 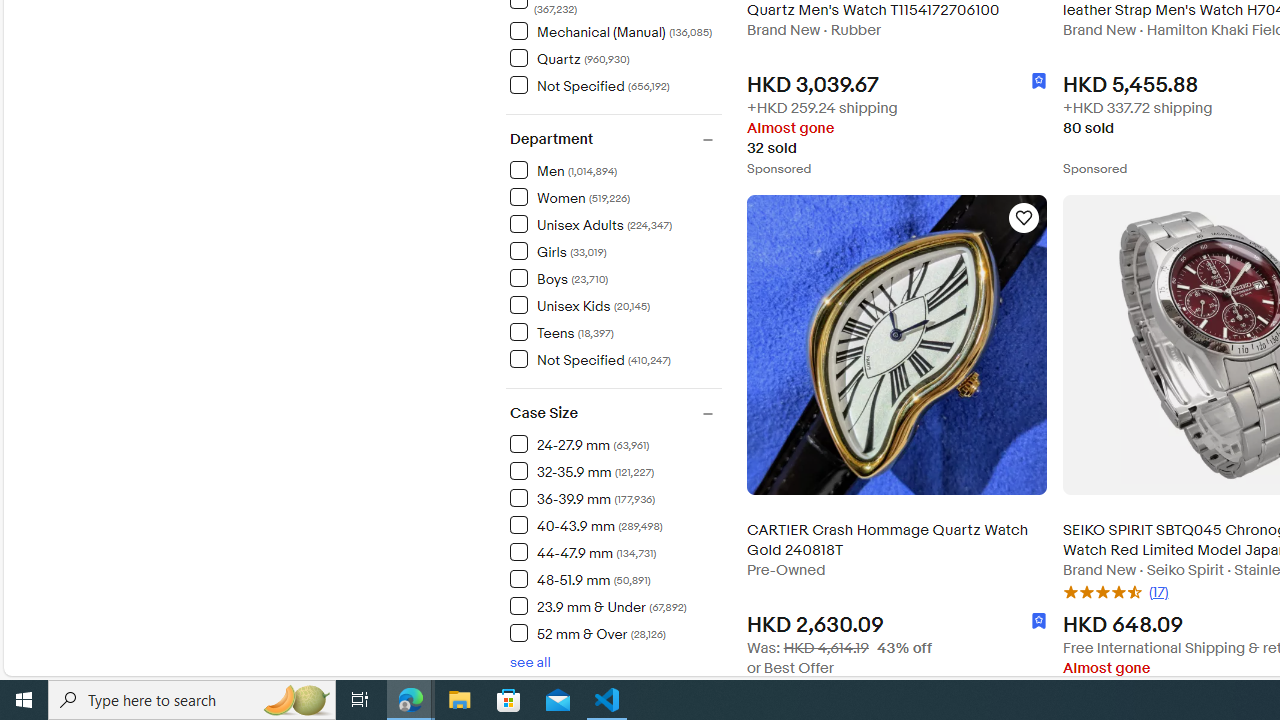 I want to click on Teens (18,397) Items, so click(x=562, y=332).